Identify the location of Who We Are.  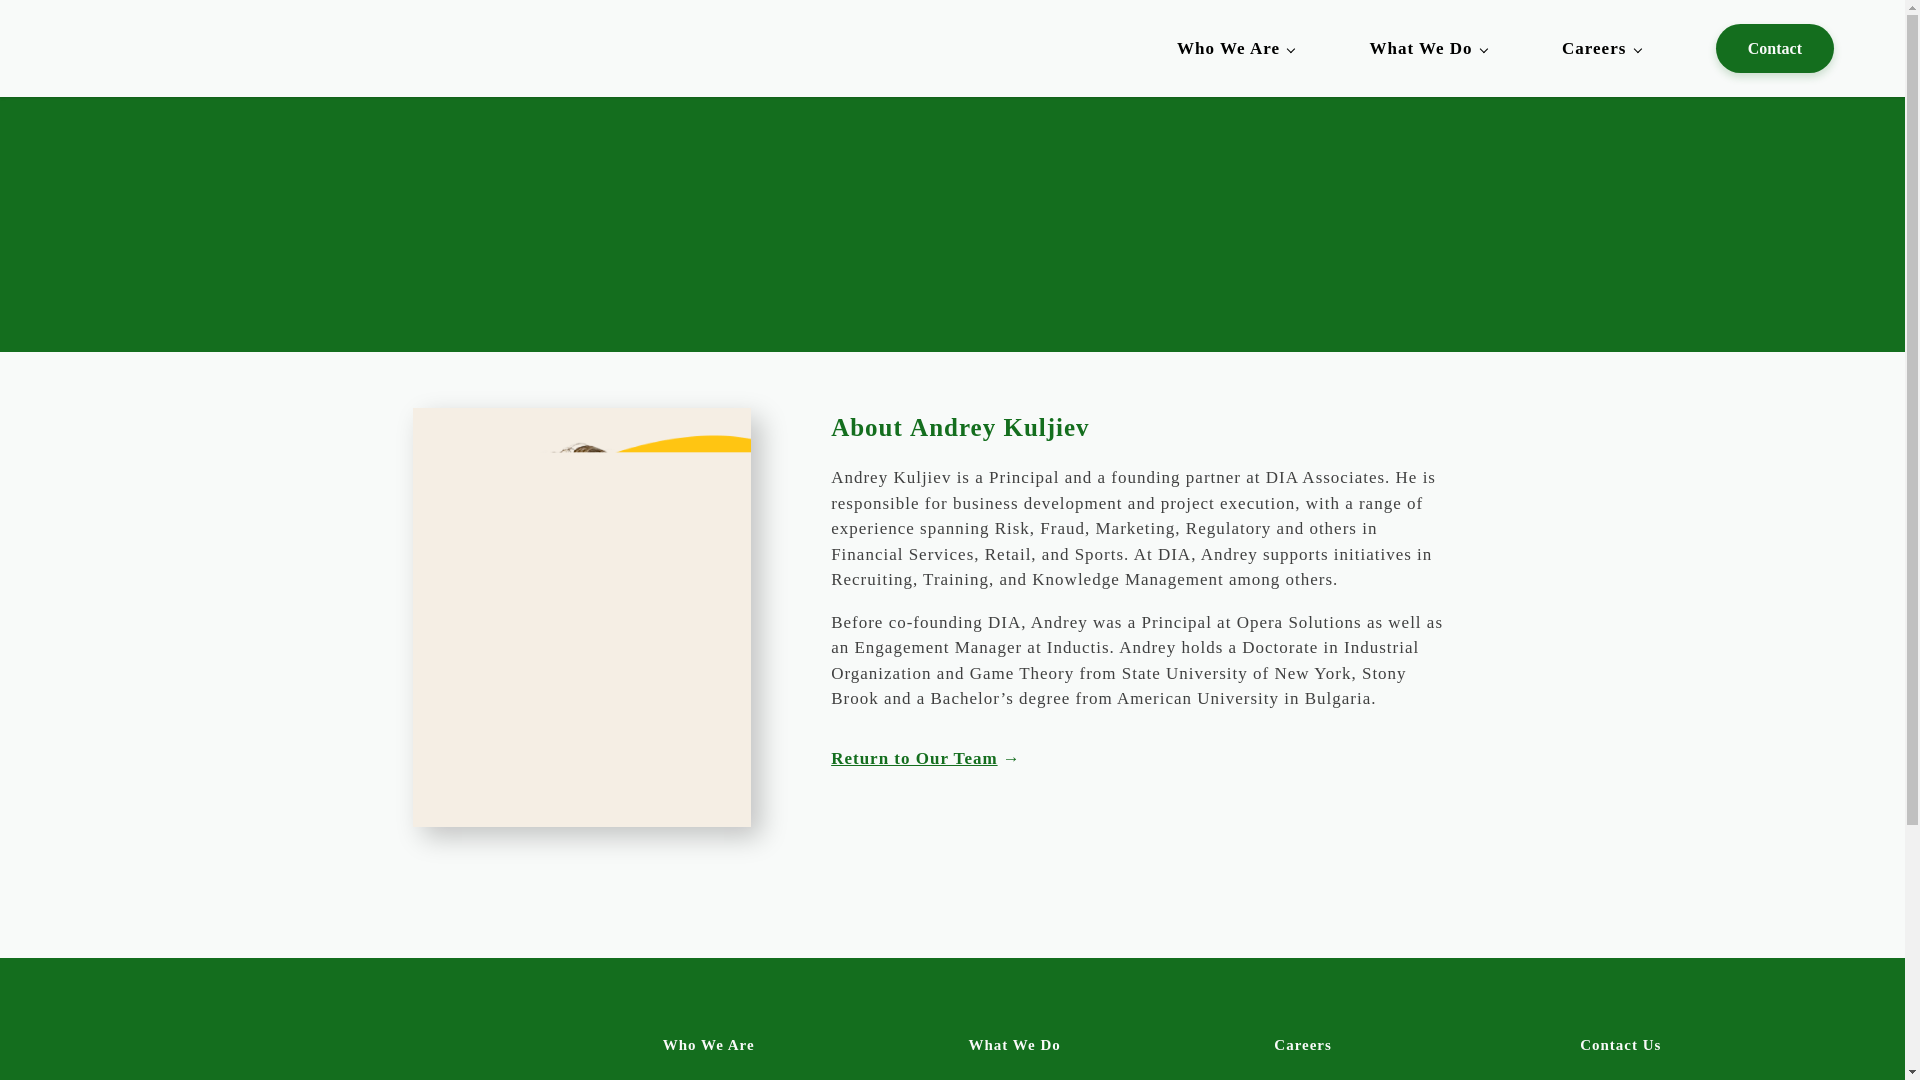
(708, 1045).